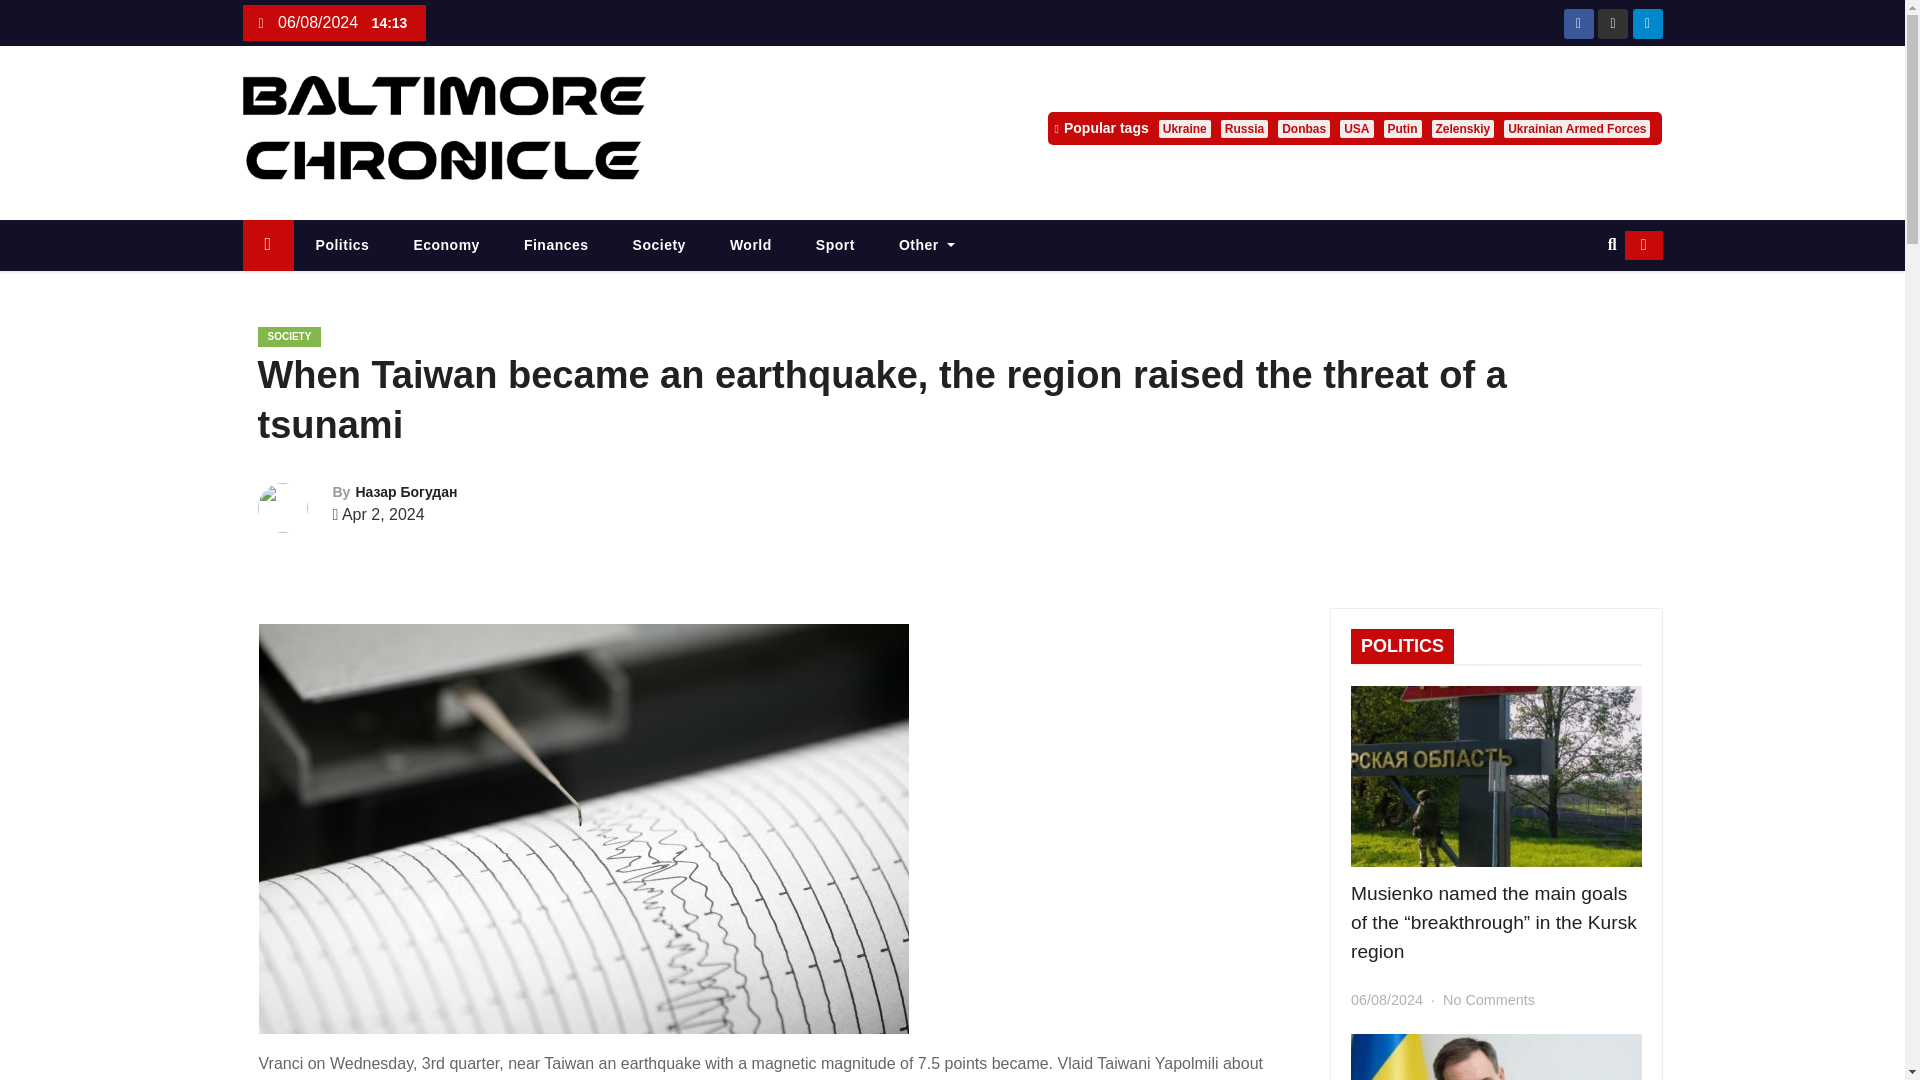  I want to click on Finances, so click(556, 246).